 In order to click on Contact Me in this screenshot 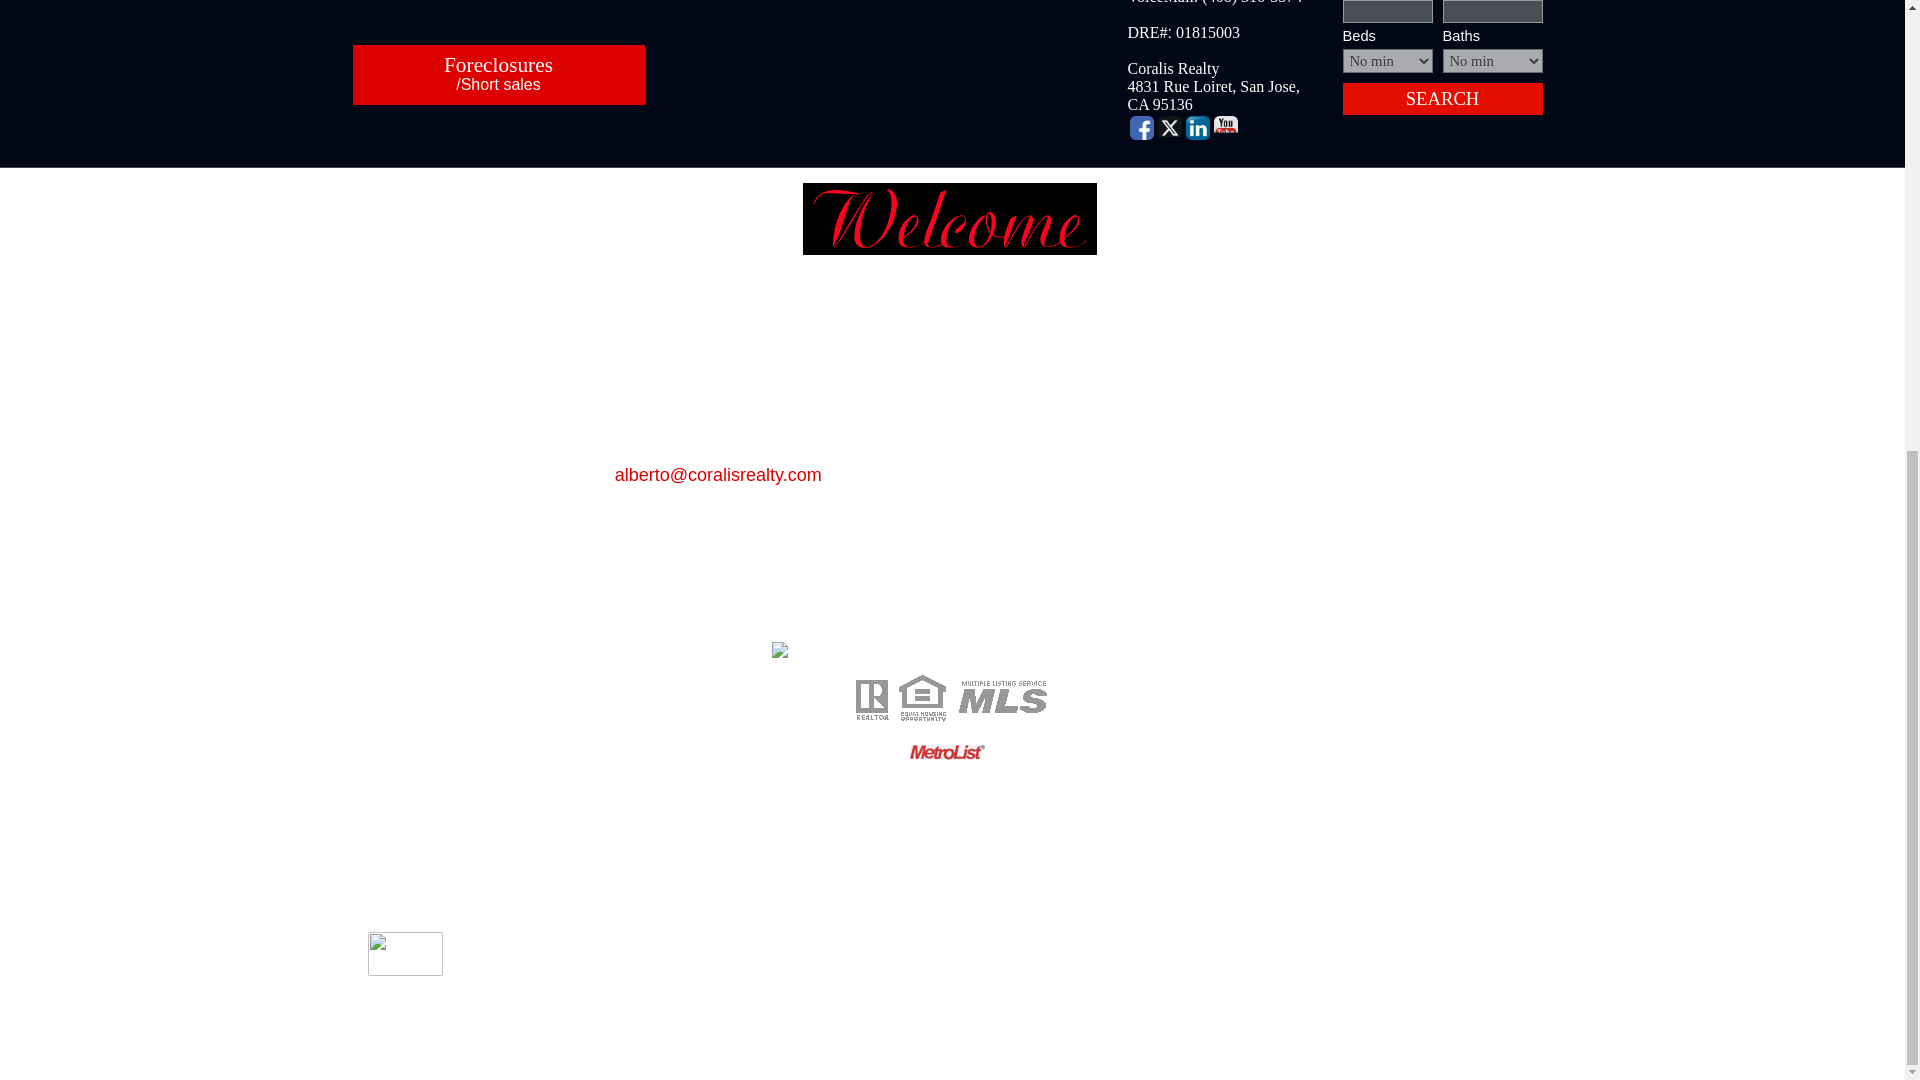, I will do `click(866, 614)`.